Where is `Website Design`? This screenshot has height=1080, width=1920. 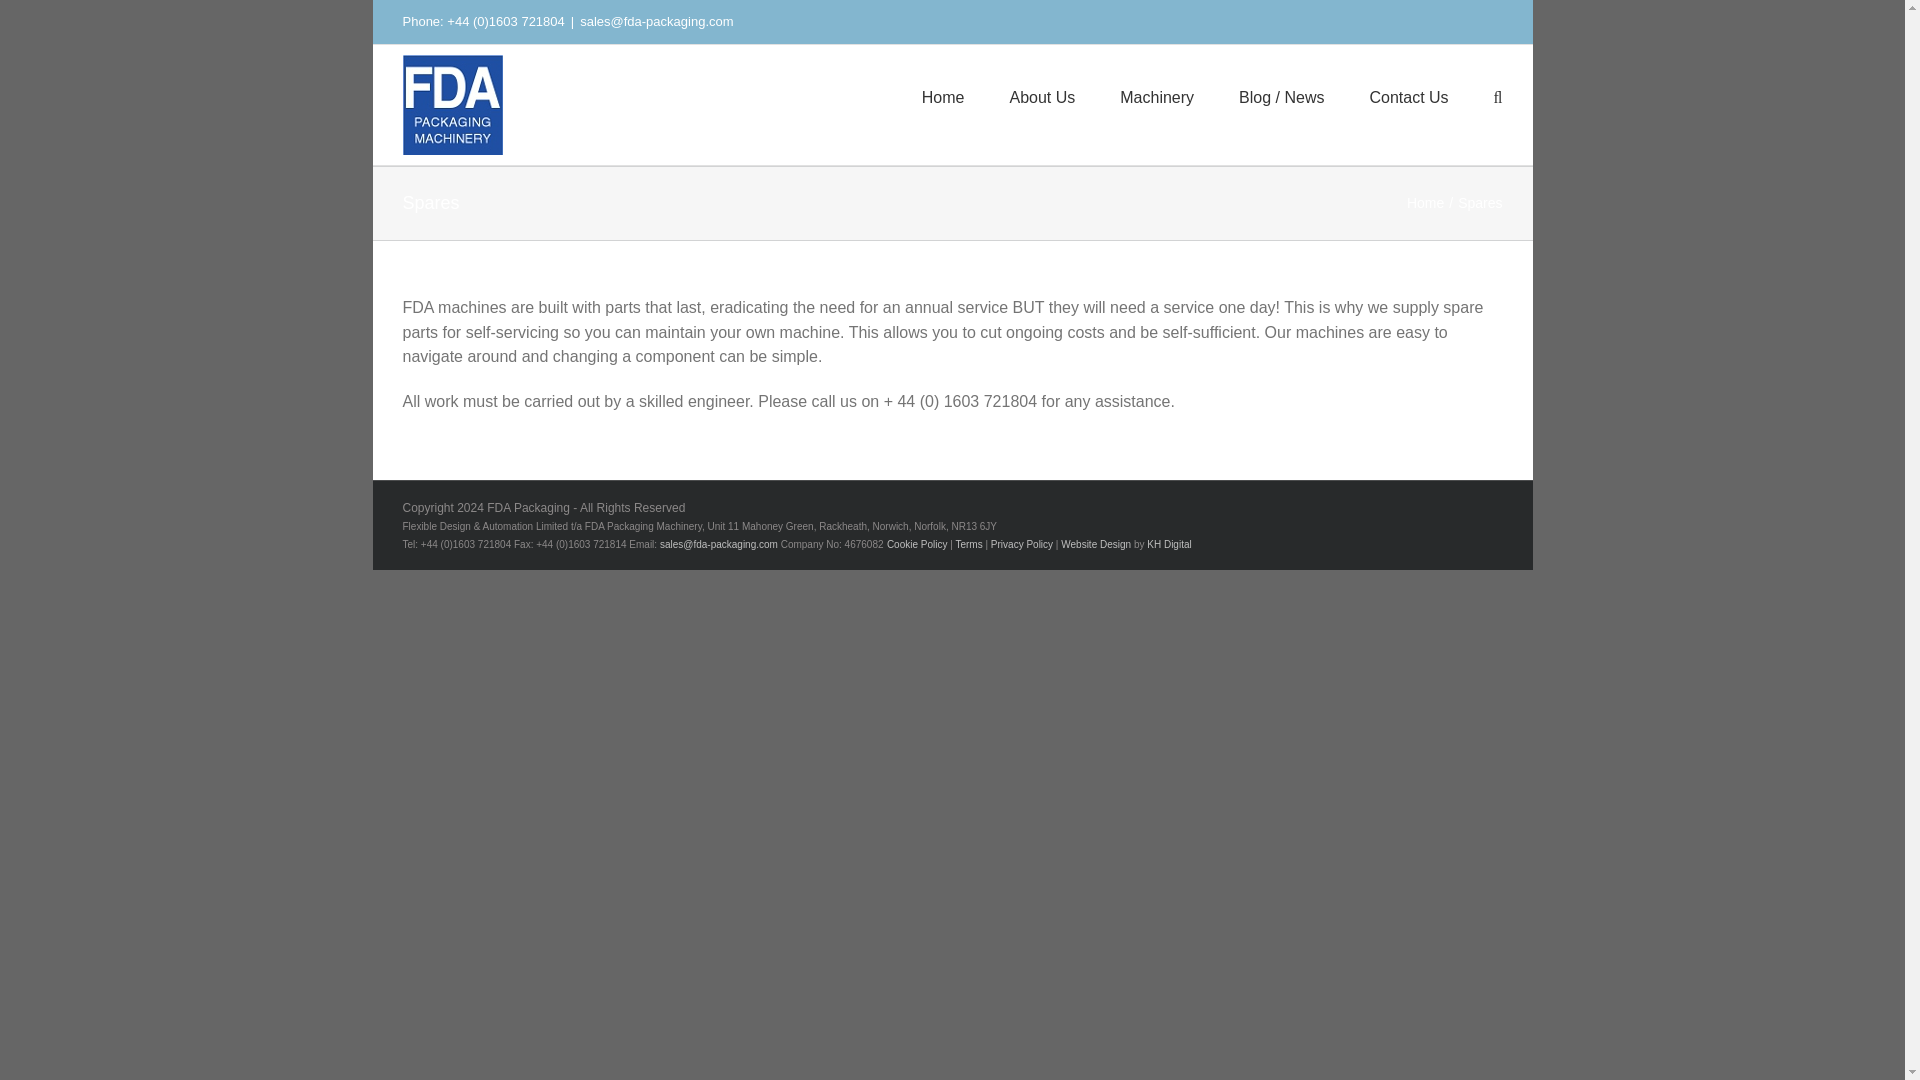
Website Design is located at coordinates (1096, 544).